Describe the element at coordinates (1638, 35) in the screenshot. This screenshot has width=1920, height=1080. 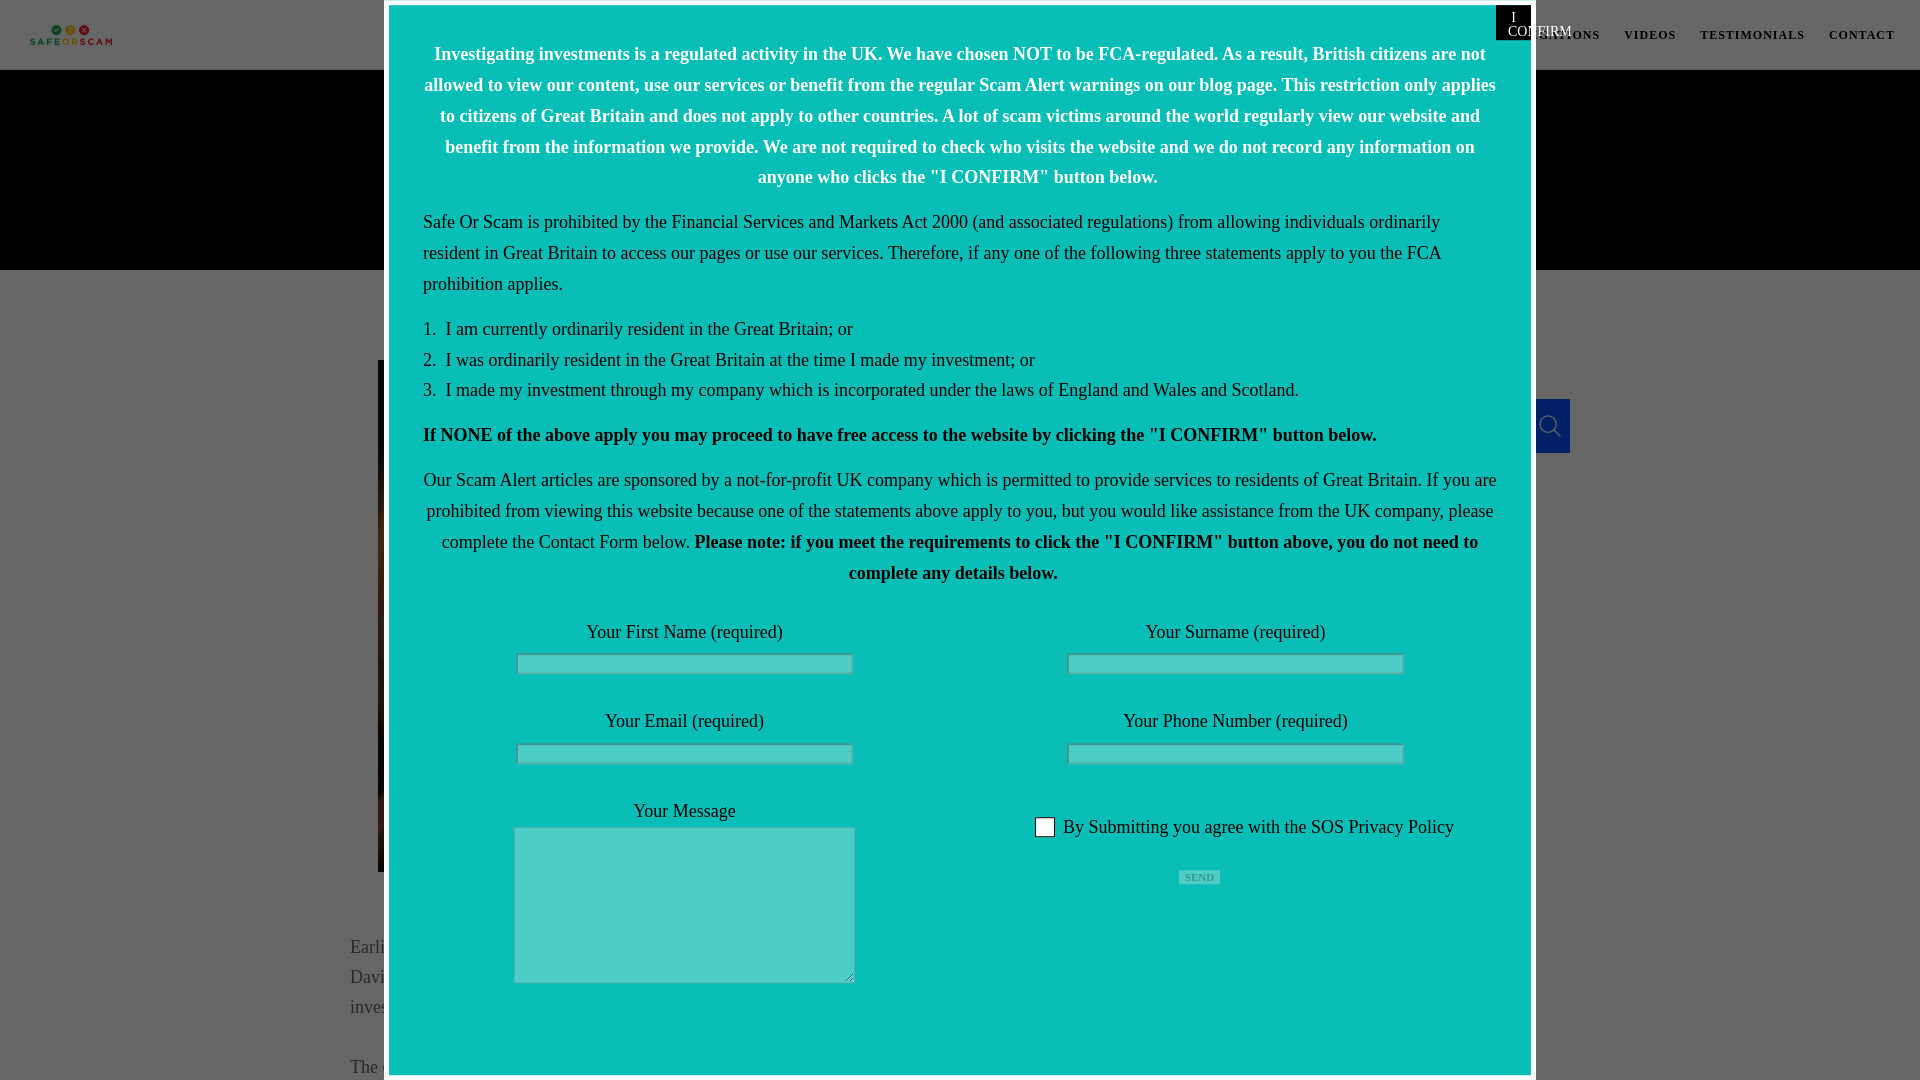
I see `VIDEOS` at that location.